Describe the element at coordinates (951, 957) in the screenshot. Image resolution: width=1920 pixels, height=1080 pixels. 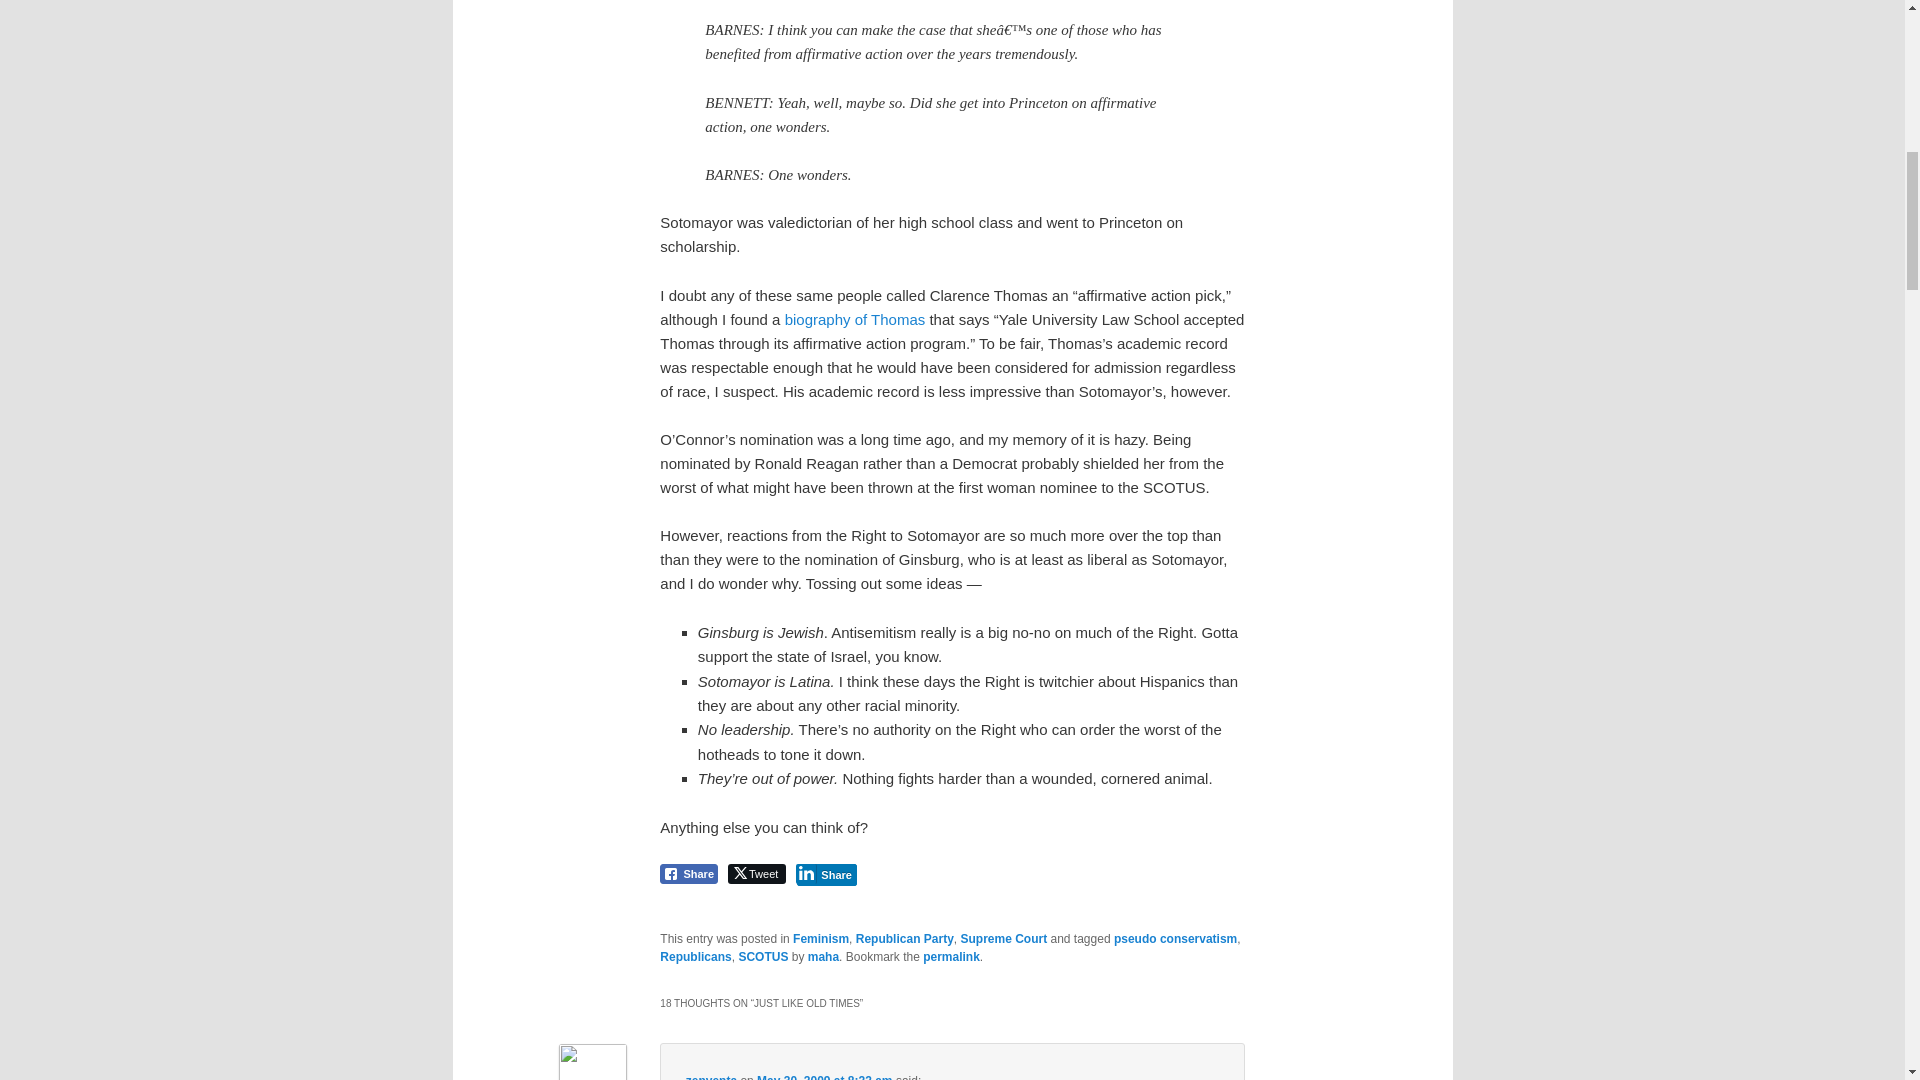
I see `Permalink to Just Like Old Times` at that location.